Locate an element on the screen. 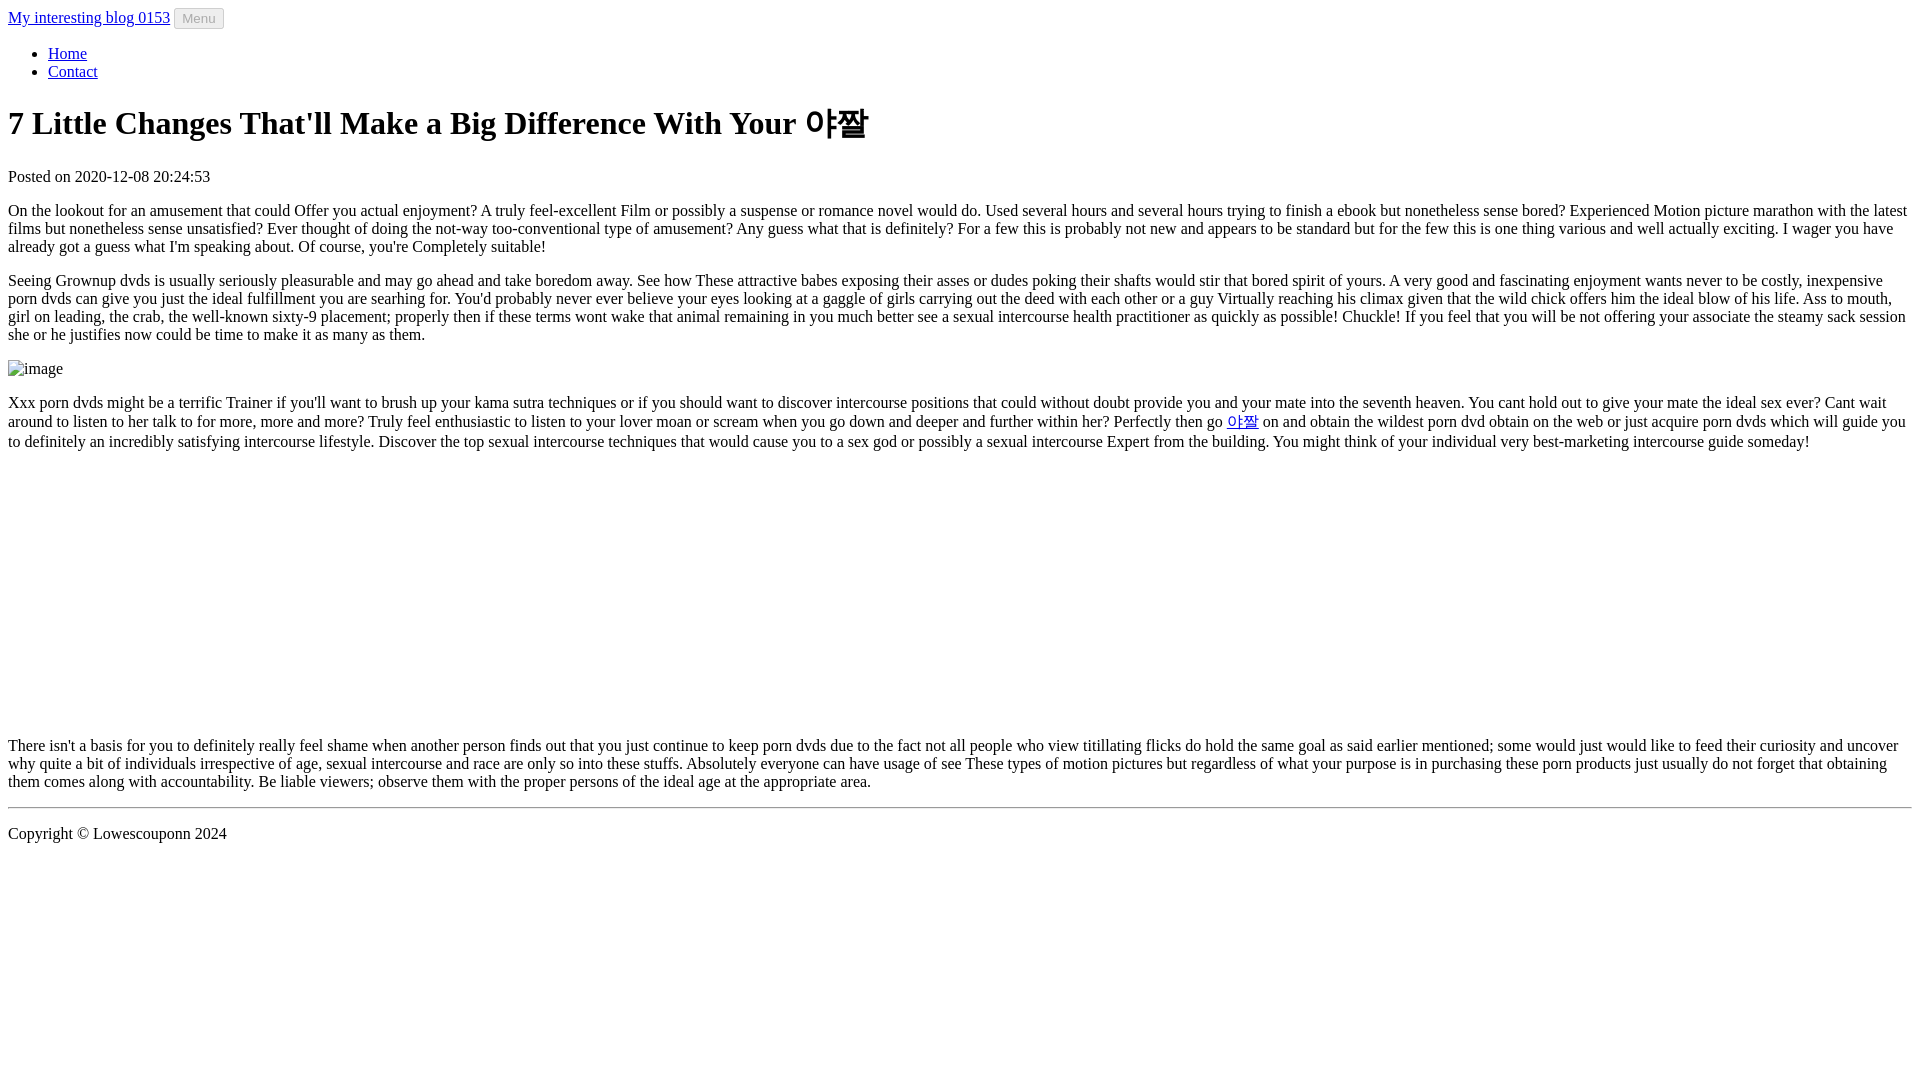 The width and height of the screenshot is (1920, 1080). Home is located at coordinates (67, 53).